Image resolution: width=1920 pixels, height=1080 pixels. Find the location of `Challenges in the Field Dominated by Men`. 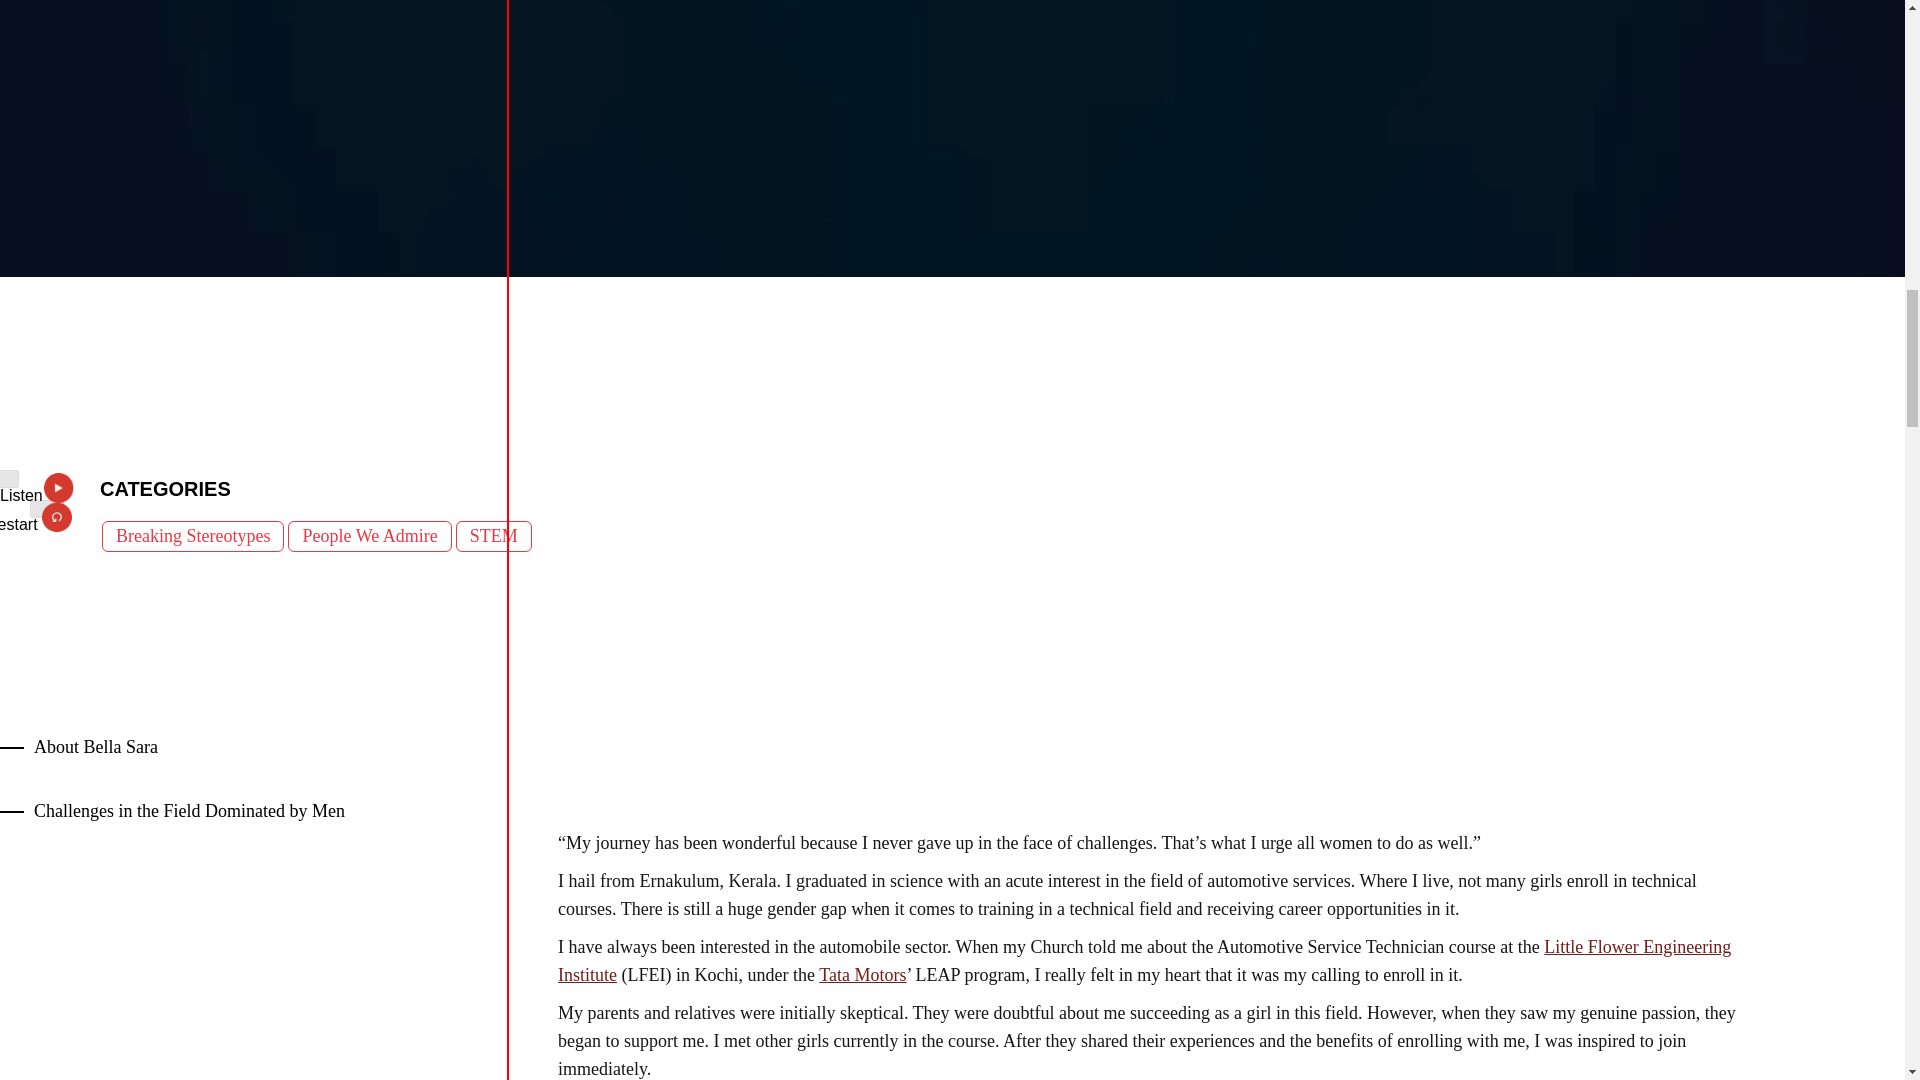

Challenges in the Field Dominated by Men is located at coordinates (189, 810).